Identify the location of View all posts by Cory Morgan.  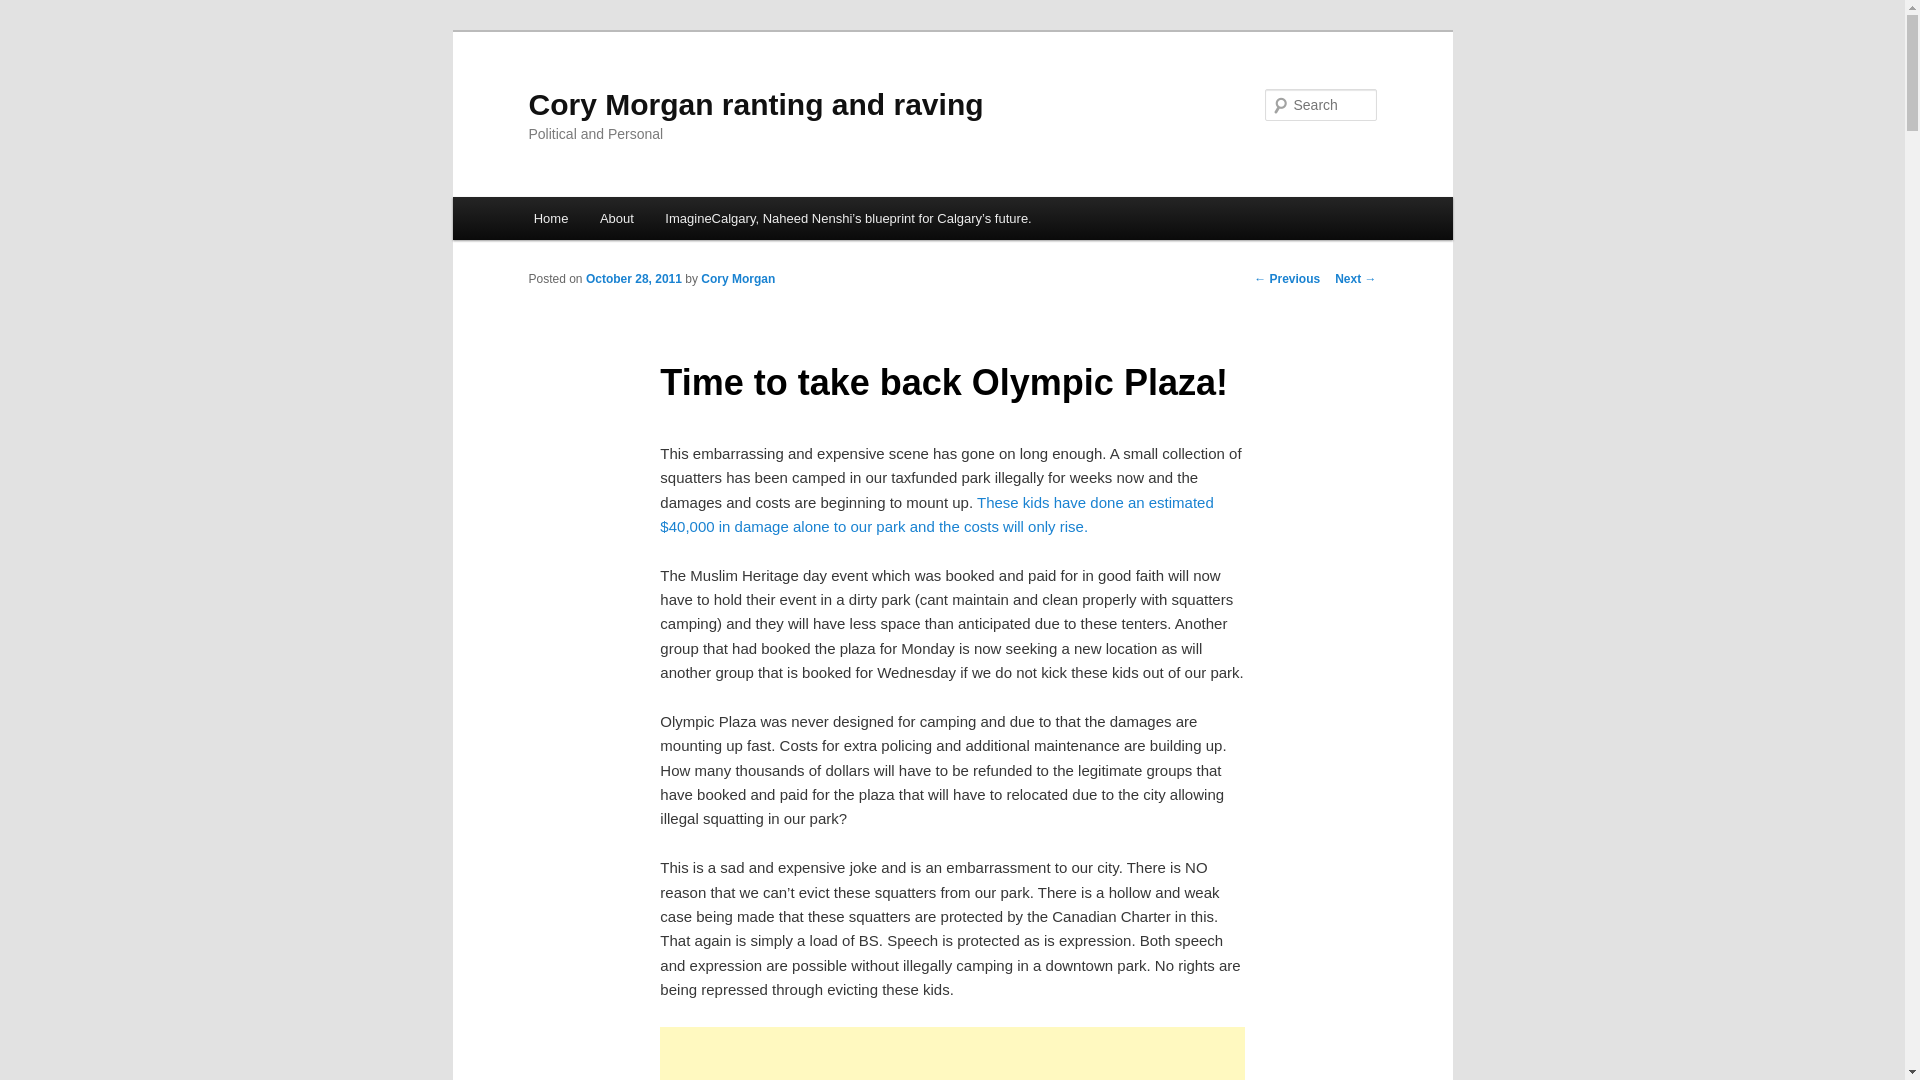
(738, 279).